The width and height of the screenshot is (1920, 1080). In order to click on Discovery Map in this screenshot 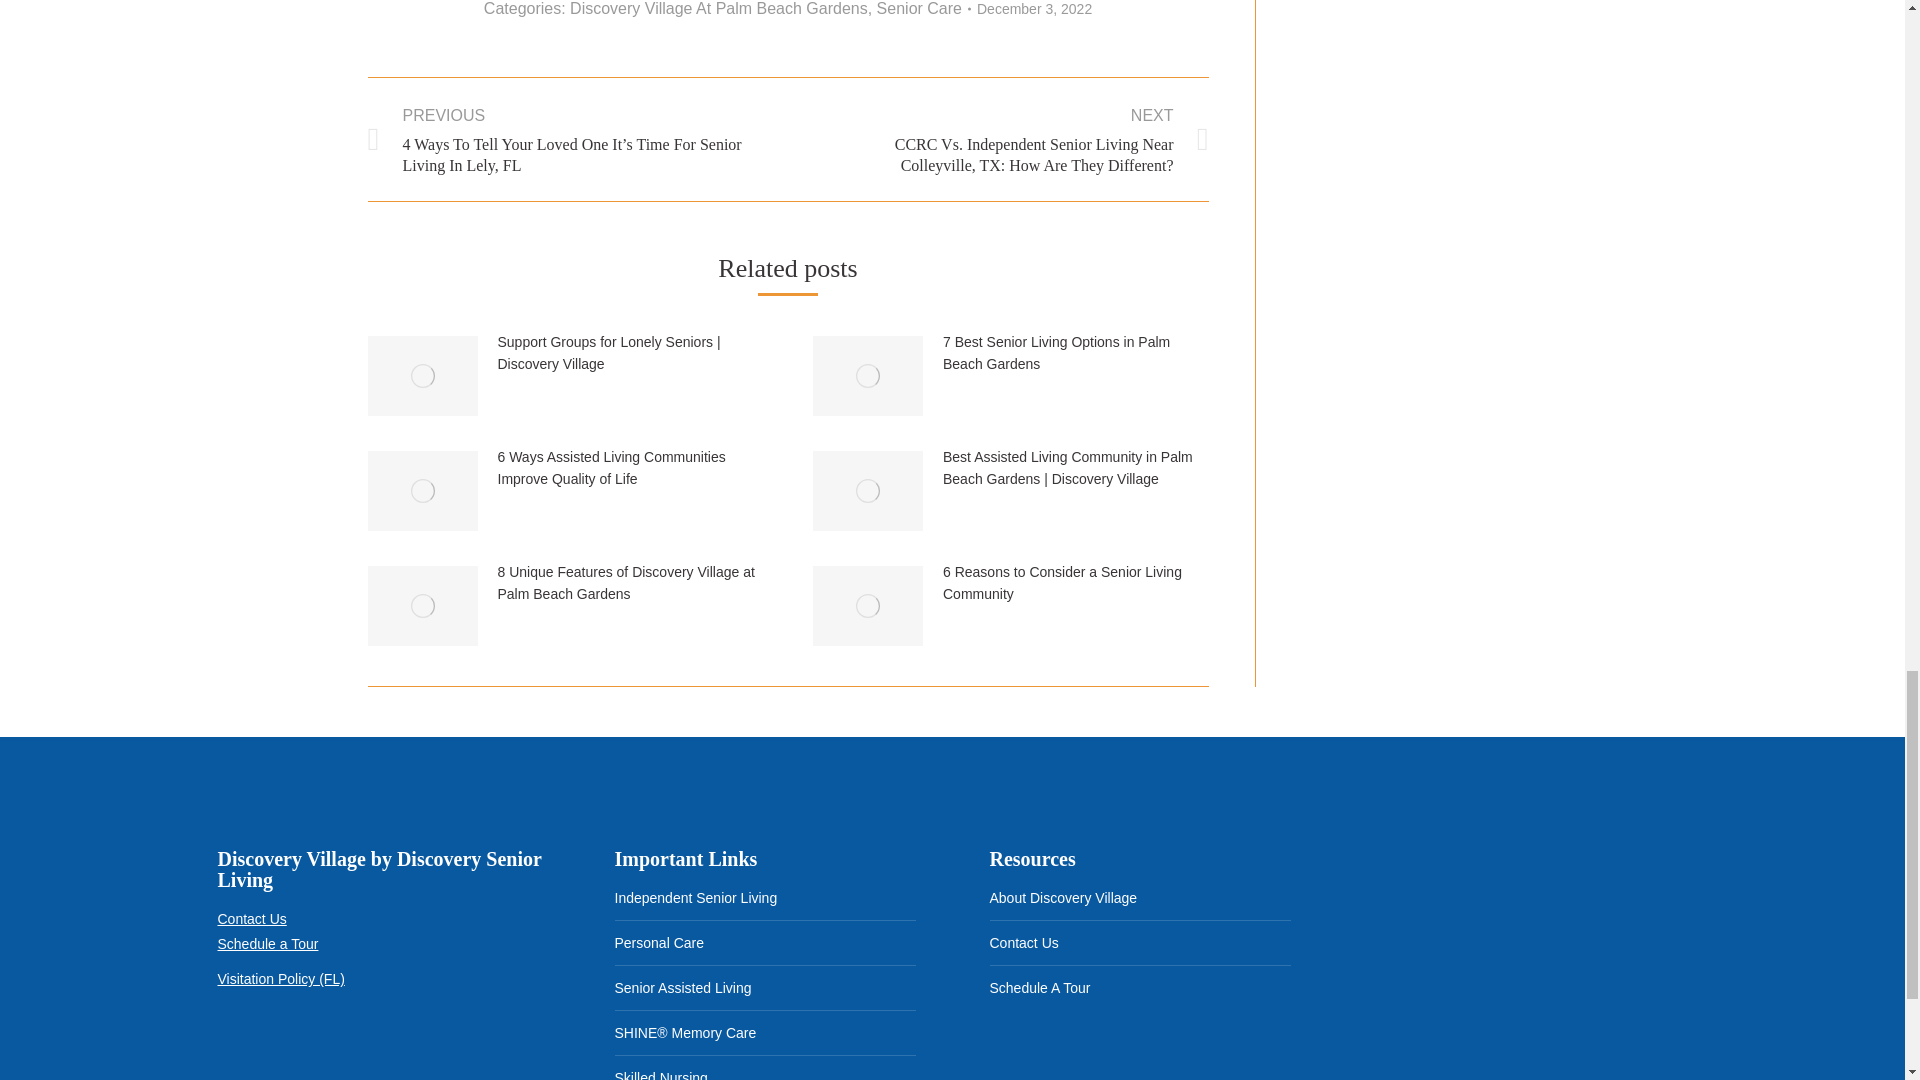, I will do `click(1514, 962)`.